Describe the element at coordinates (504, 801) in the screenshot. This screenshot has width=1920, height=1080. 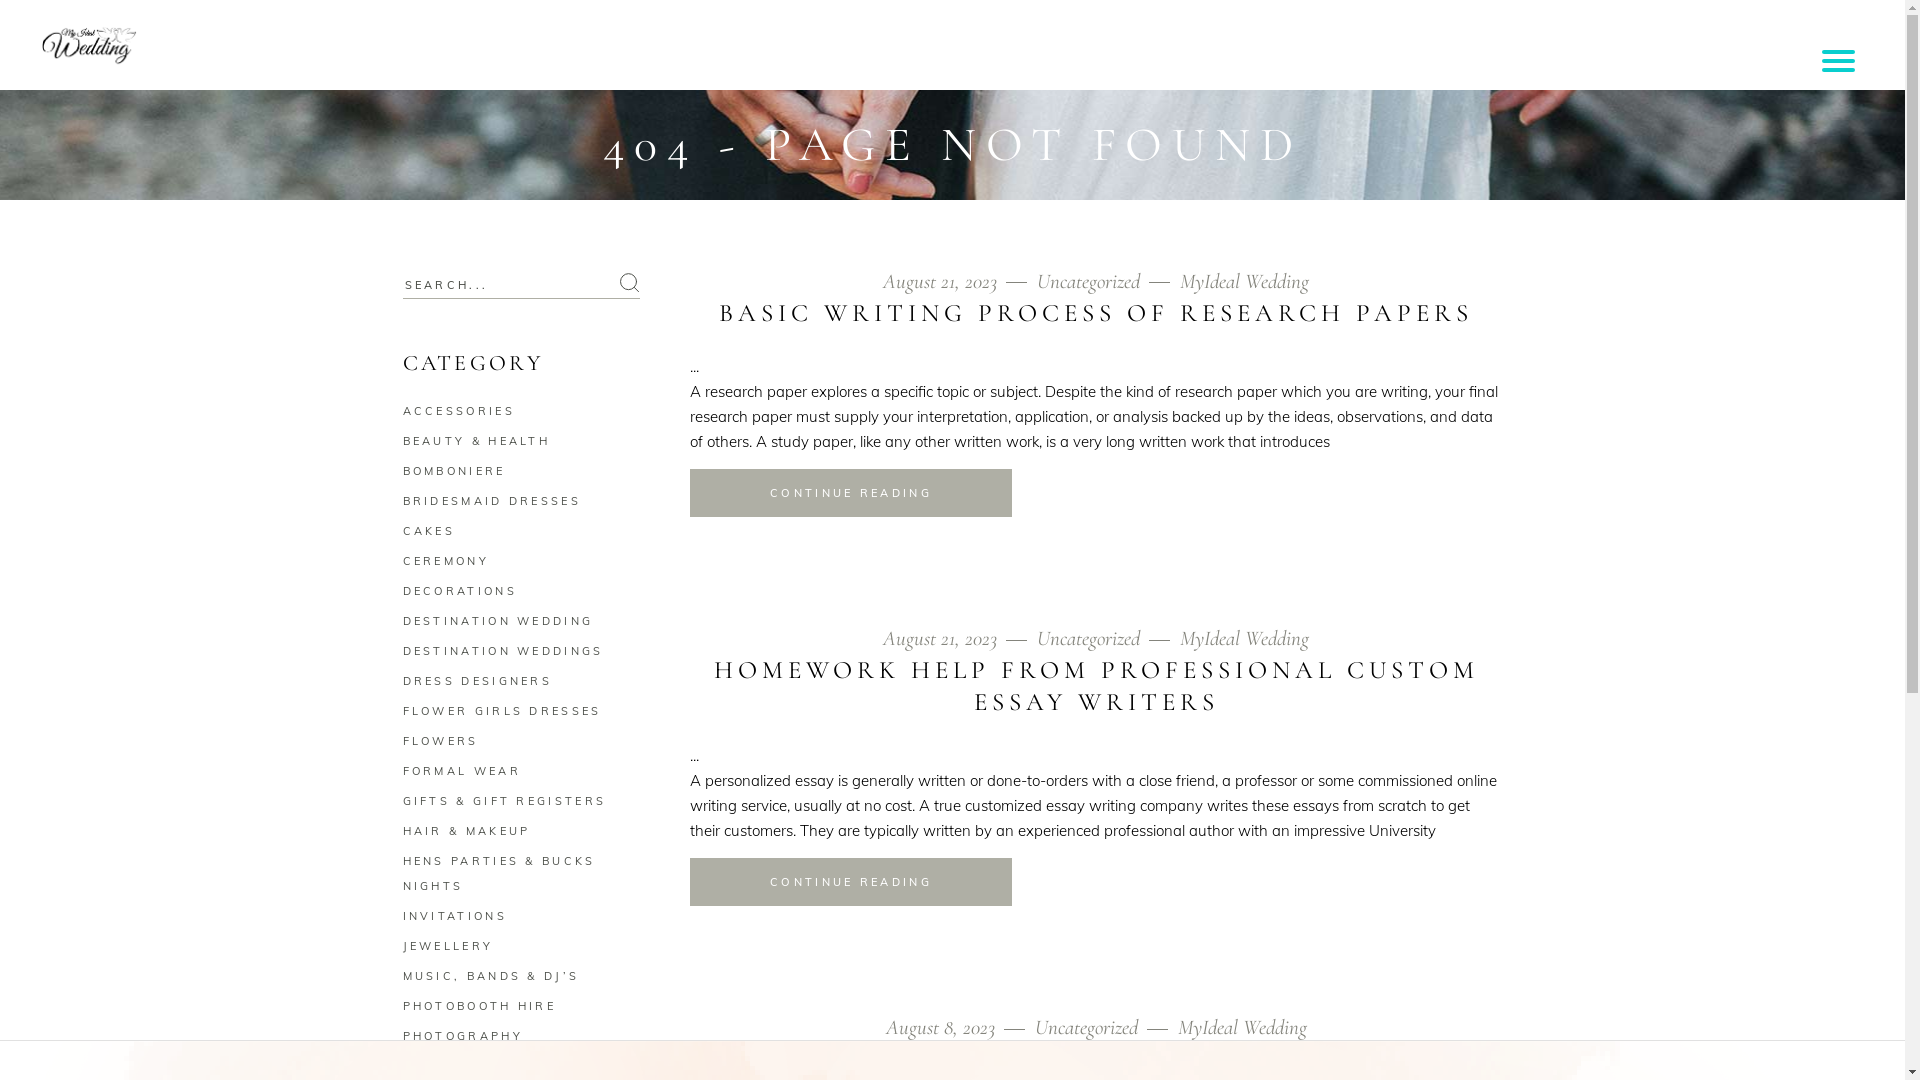
I see `GIFTS & GIFT REGISTERS` at that location.